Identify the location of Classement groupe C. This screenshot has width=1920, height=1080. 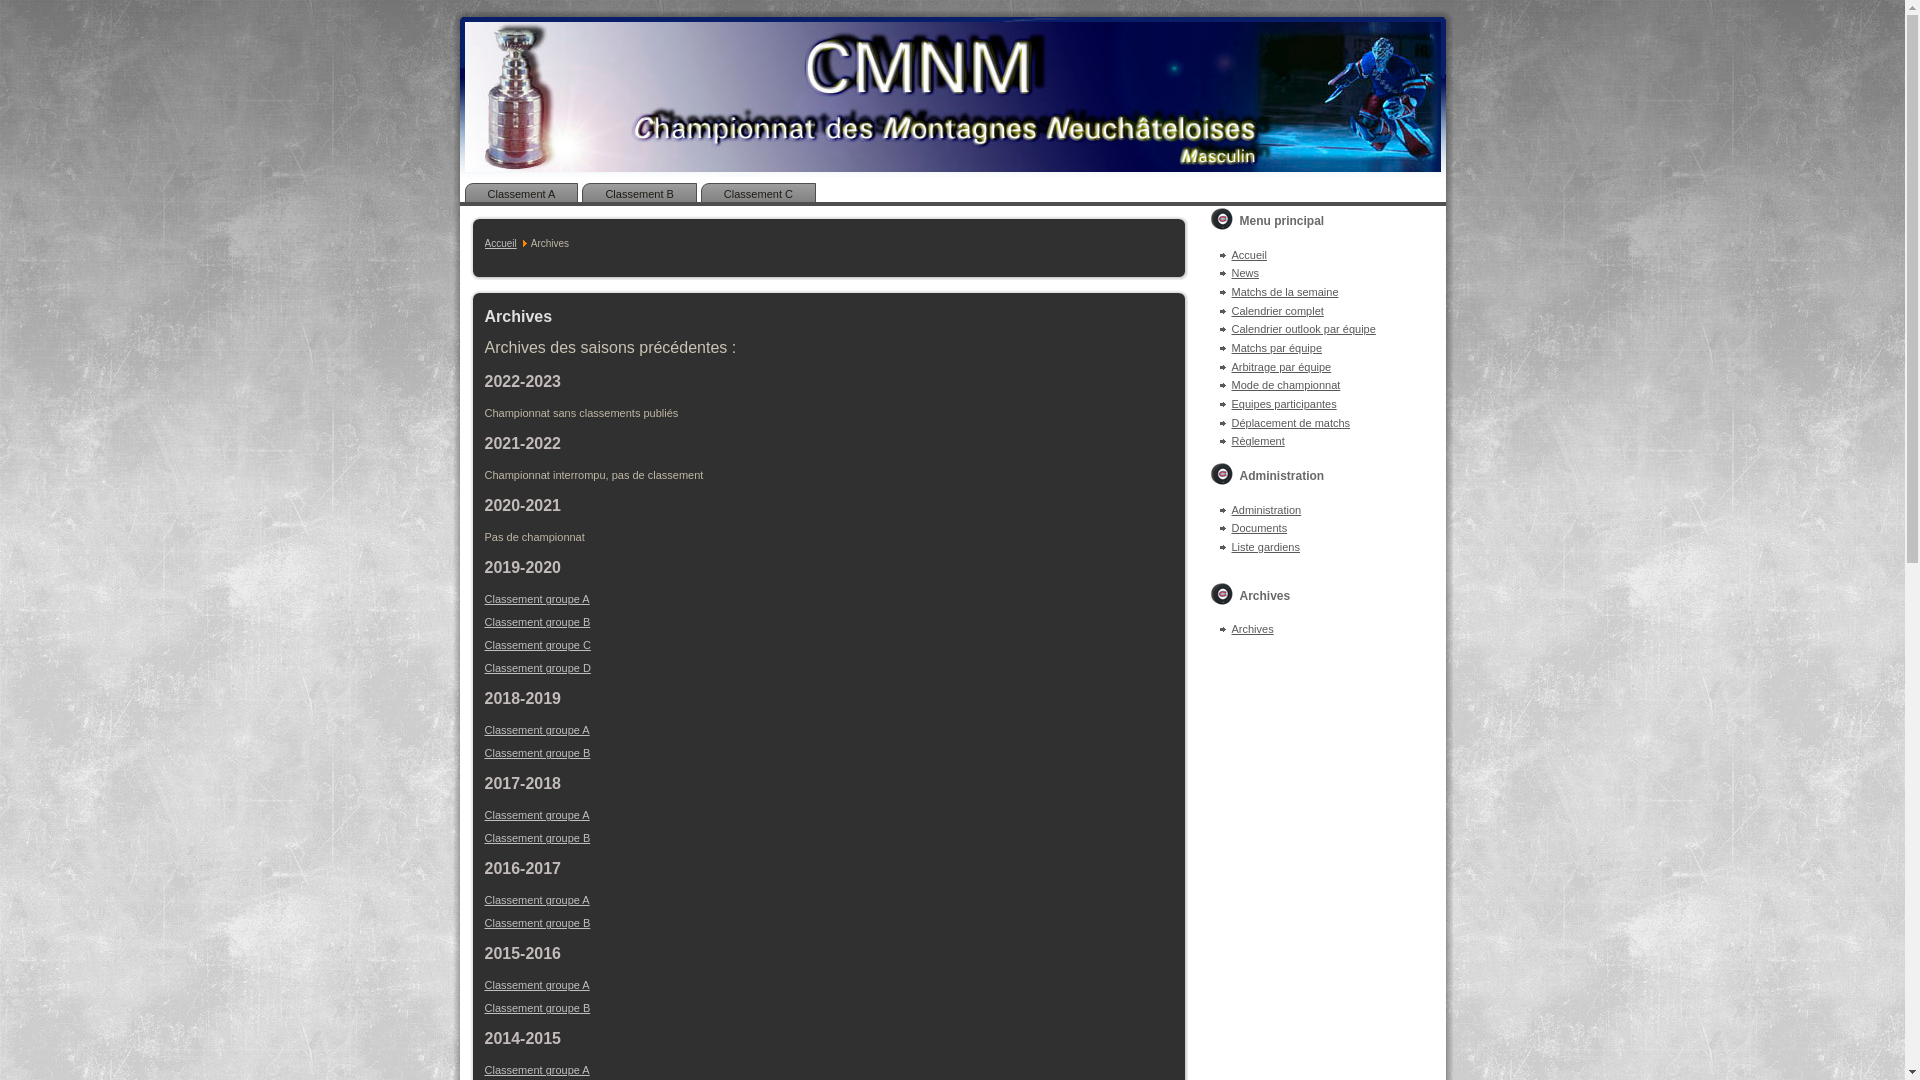
(537, 645).